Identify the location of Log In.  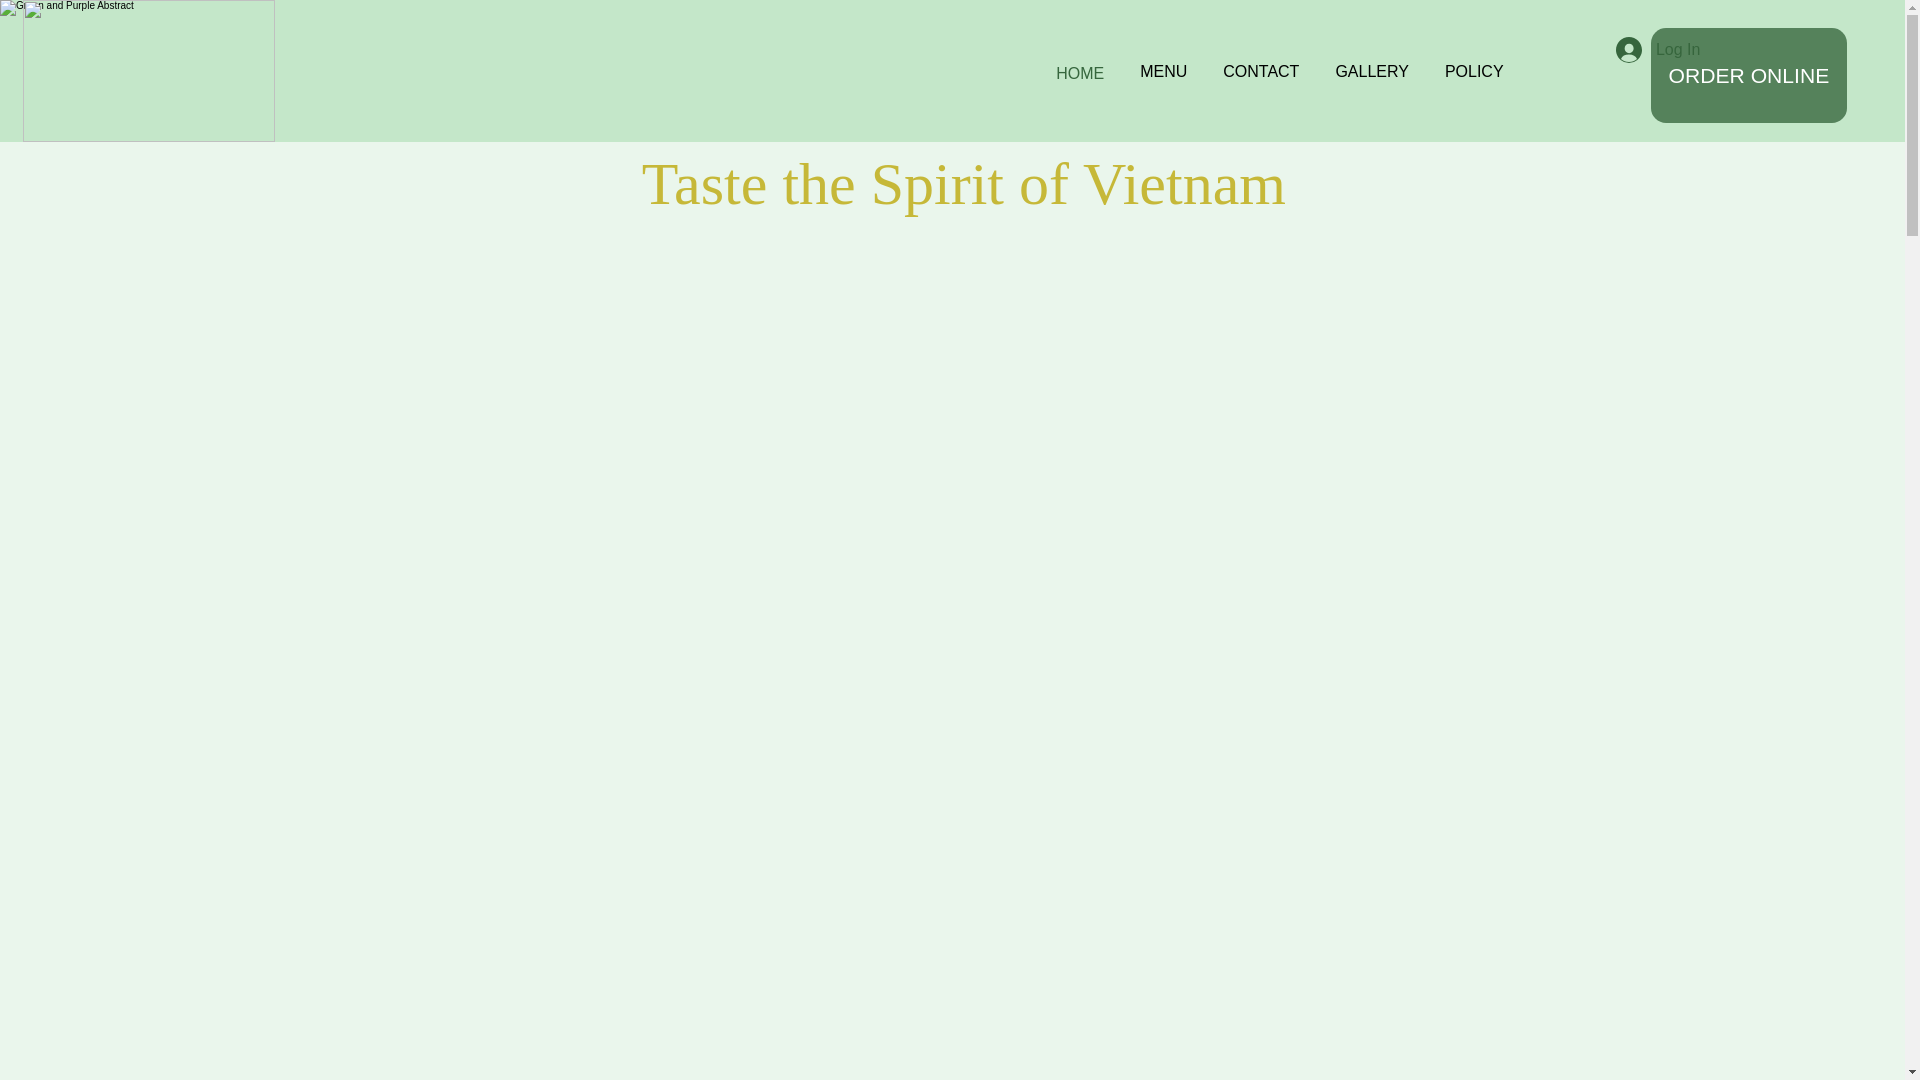
(1658, 50).